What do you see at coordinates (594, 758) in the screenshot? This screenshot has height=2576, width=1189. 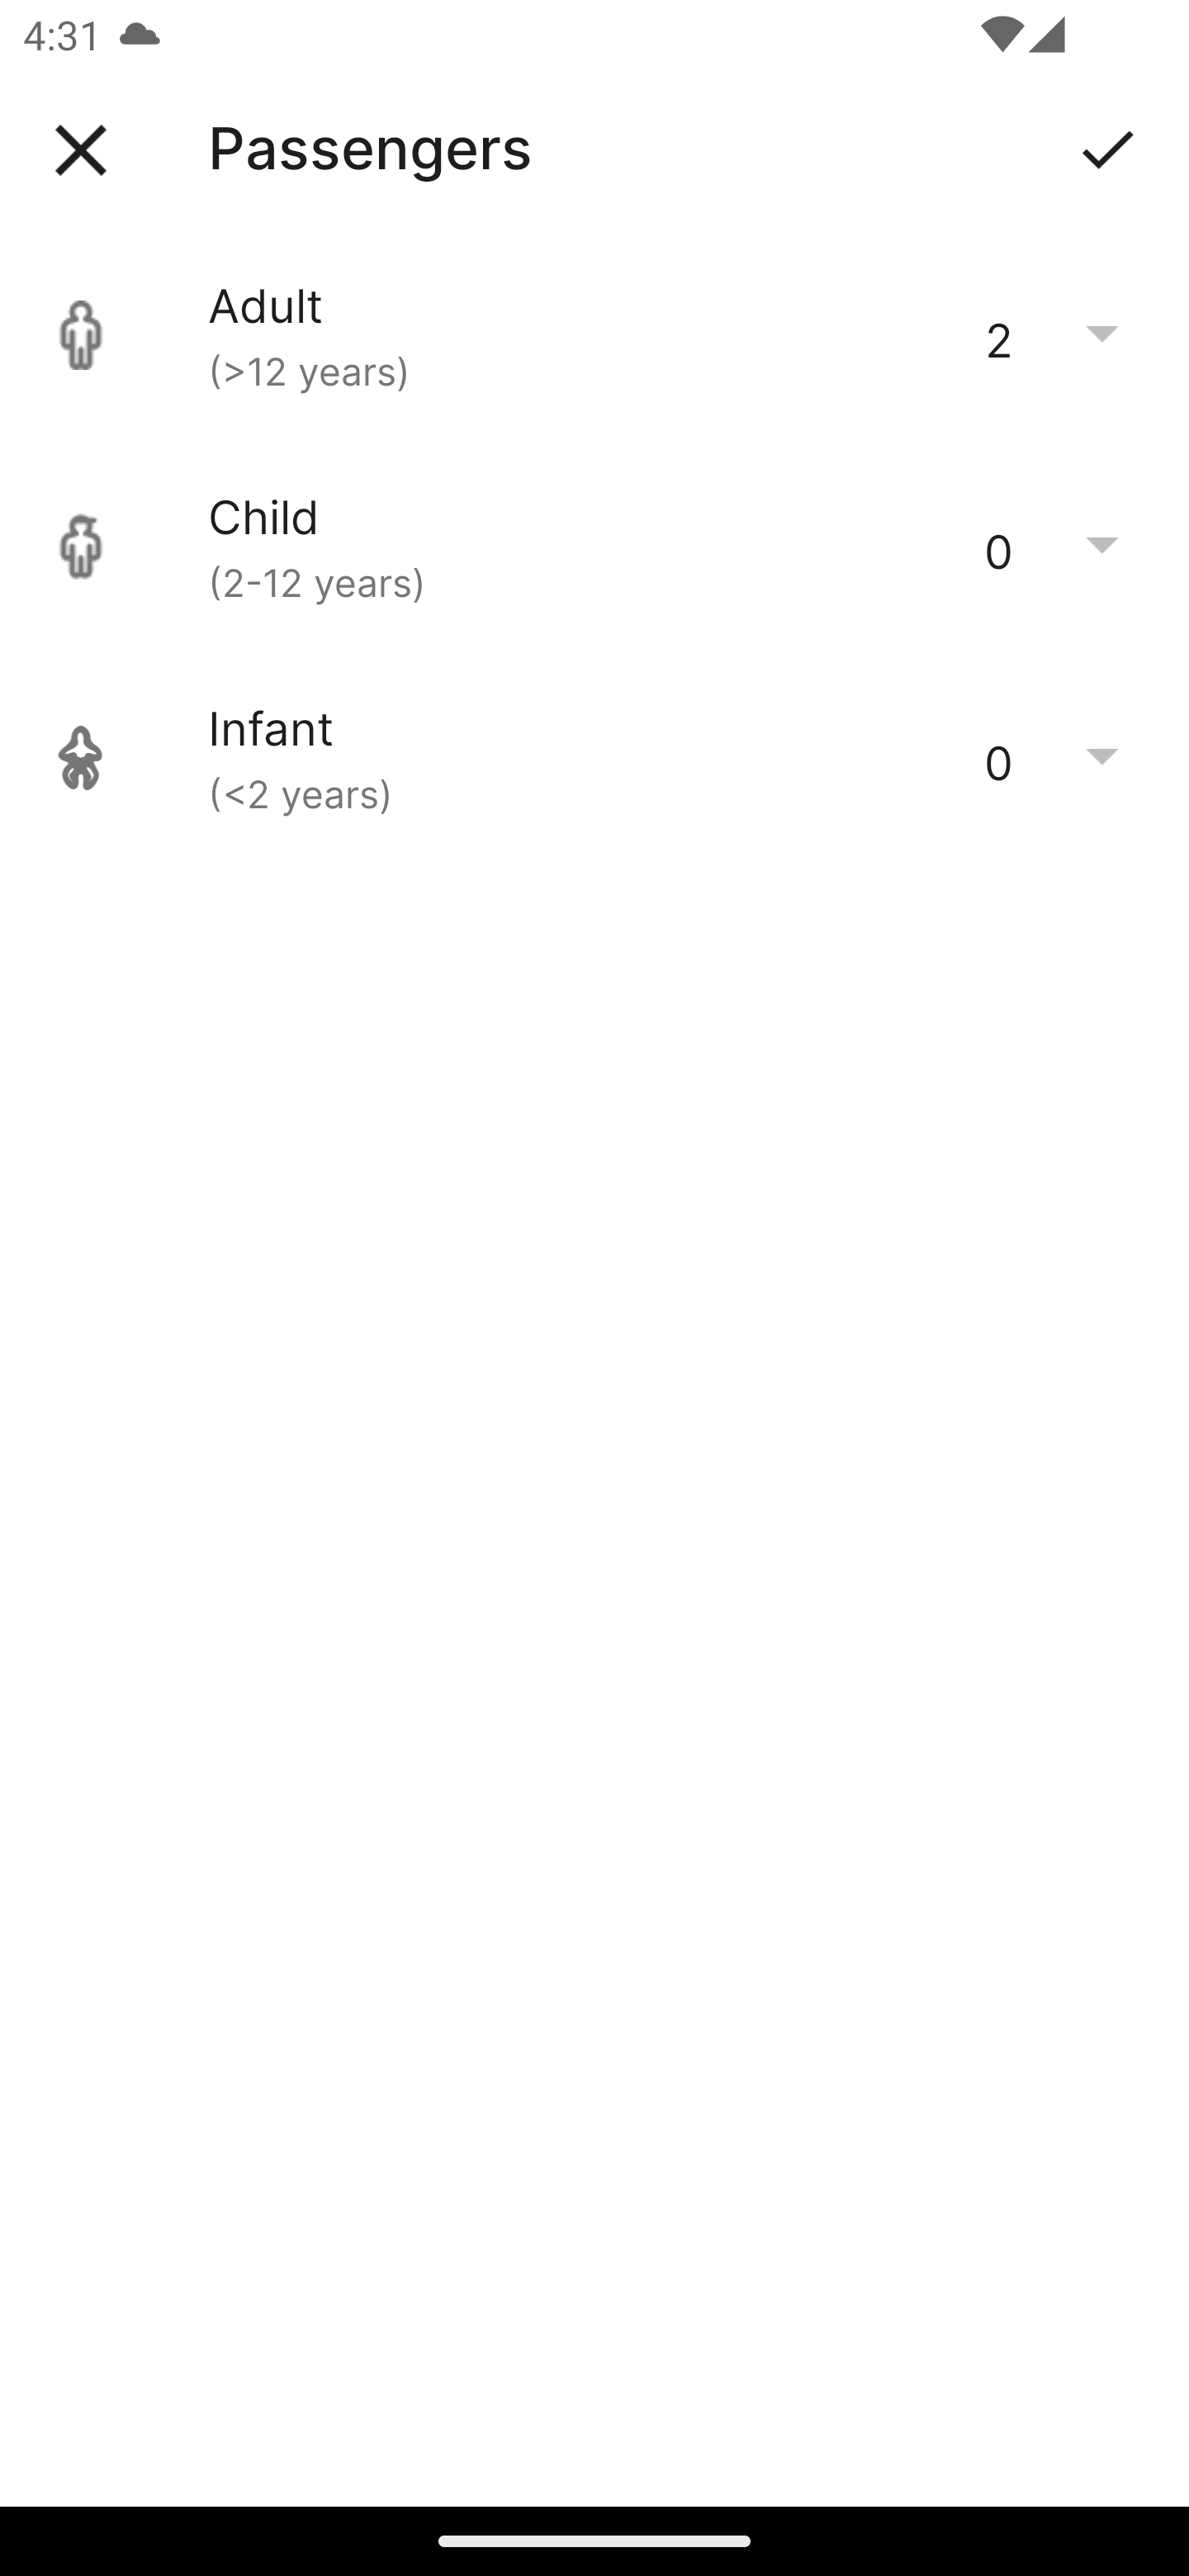 I see `Infant (<2 years) 0` at bounding box center [594, 758].